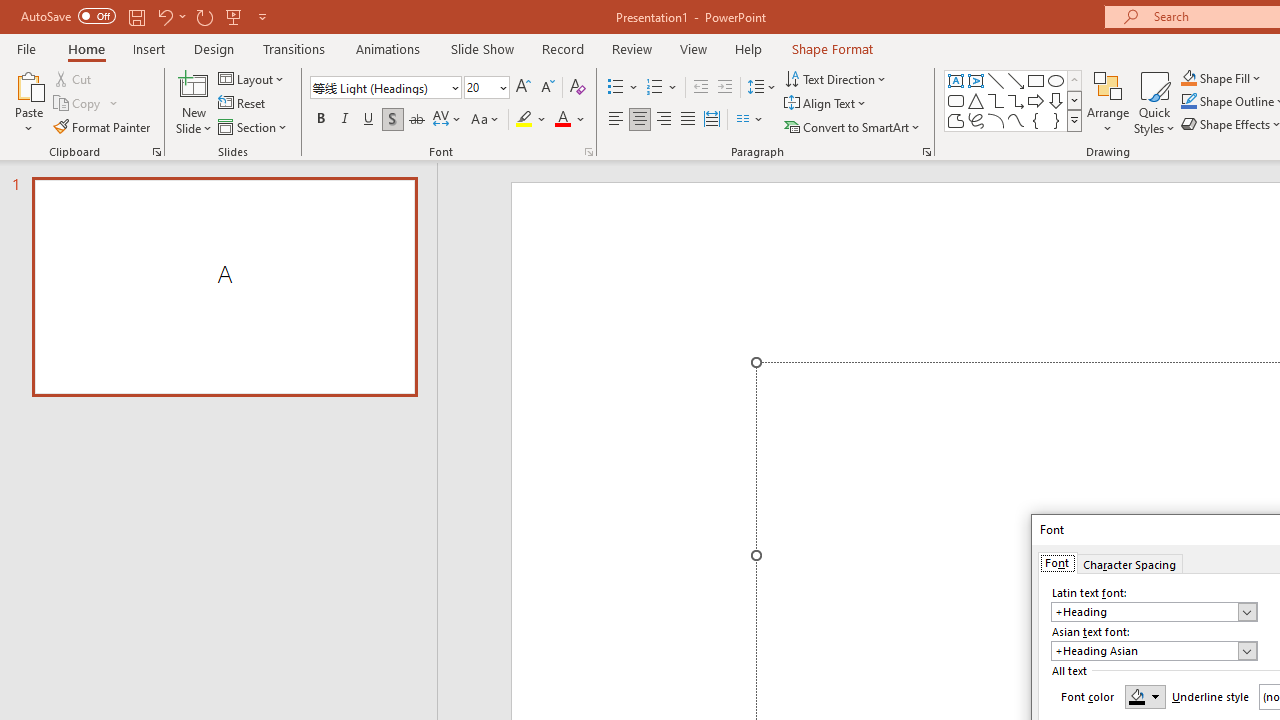 The width and height of the screenshot is (1280, 720). What do you see at coordinates (996, 100) in the screenshot?
I see `Connector: Elbow` at bounding box center [996, 100].